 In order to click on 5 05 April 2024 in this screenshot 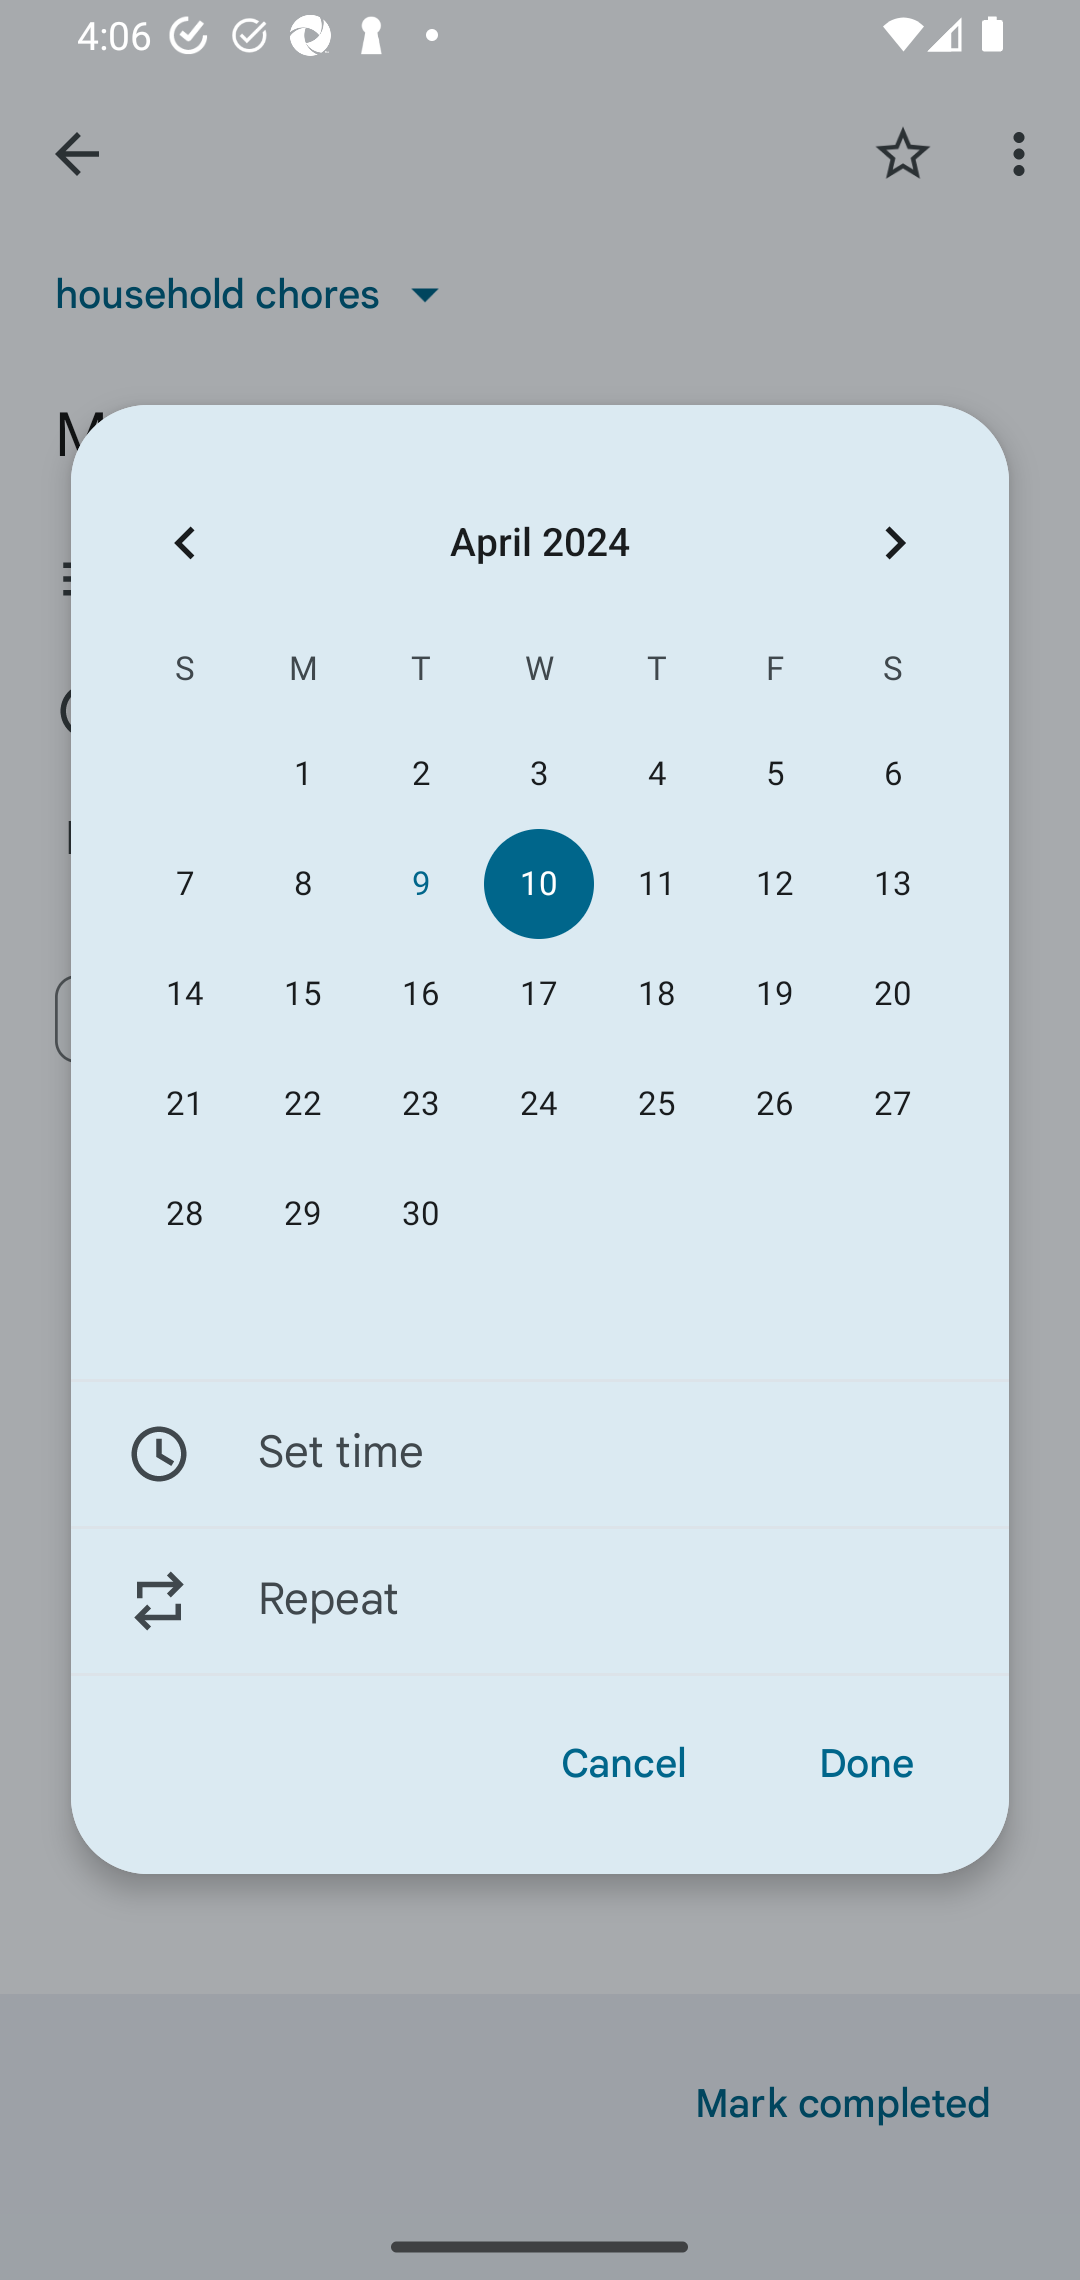, I will do `click(774, 774)`.